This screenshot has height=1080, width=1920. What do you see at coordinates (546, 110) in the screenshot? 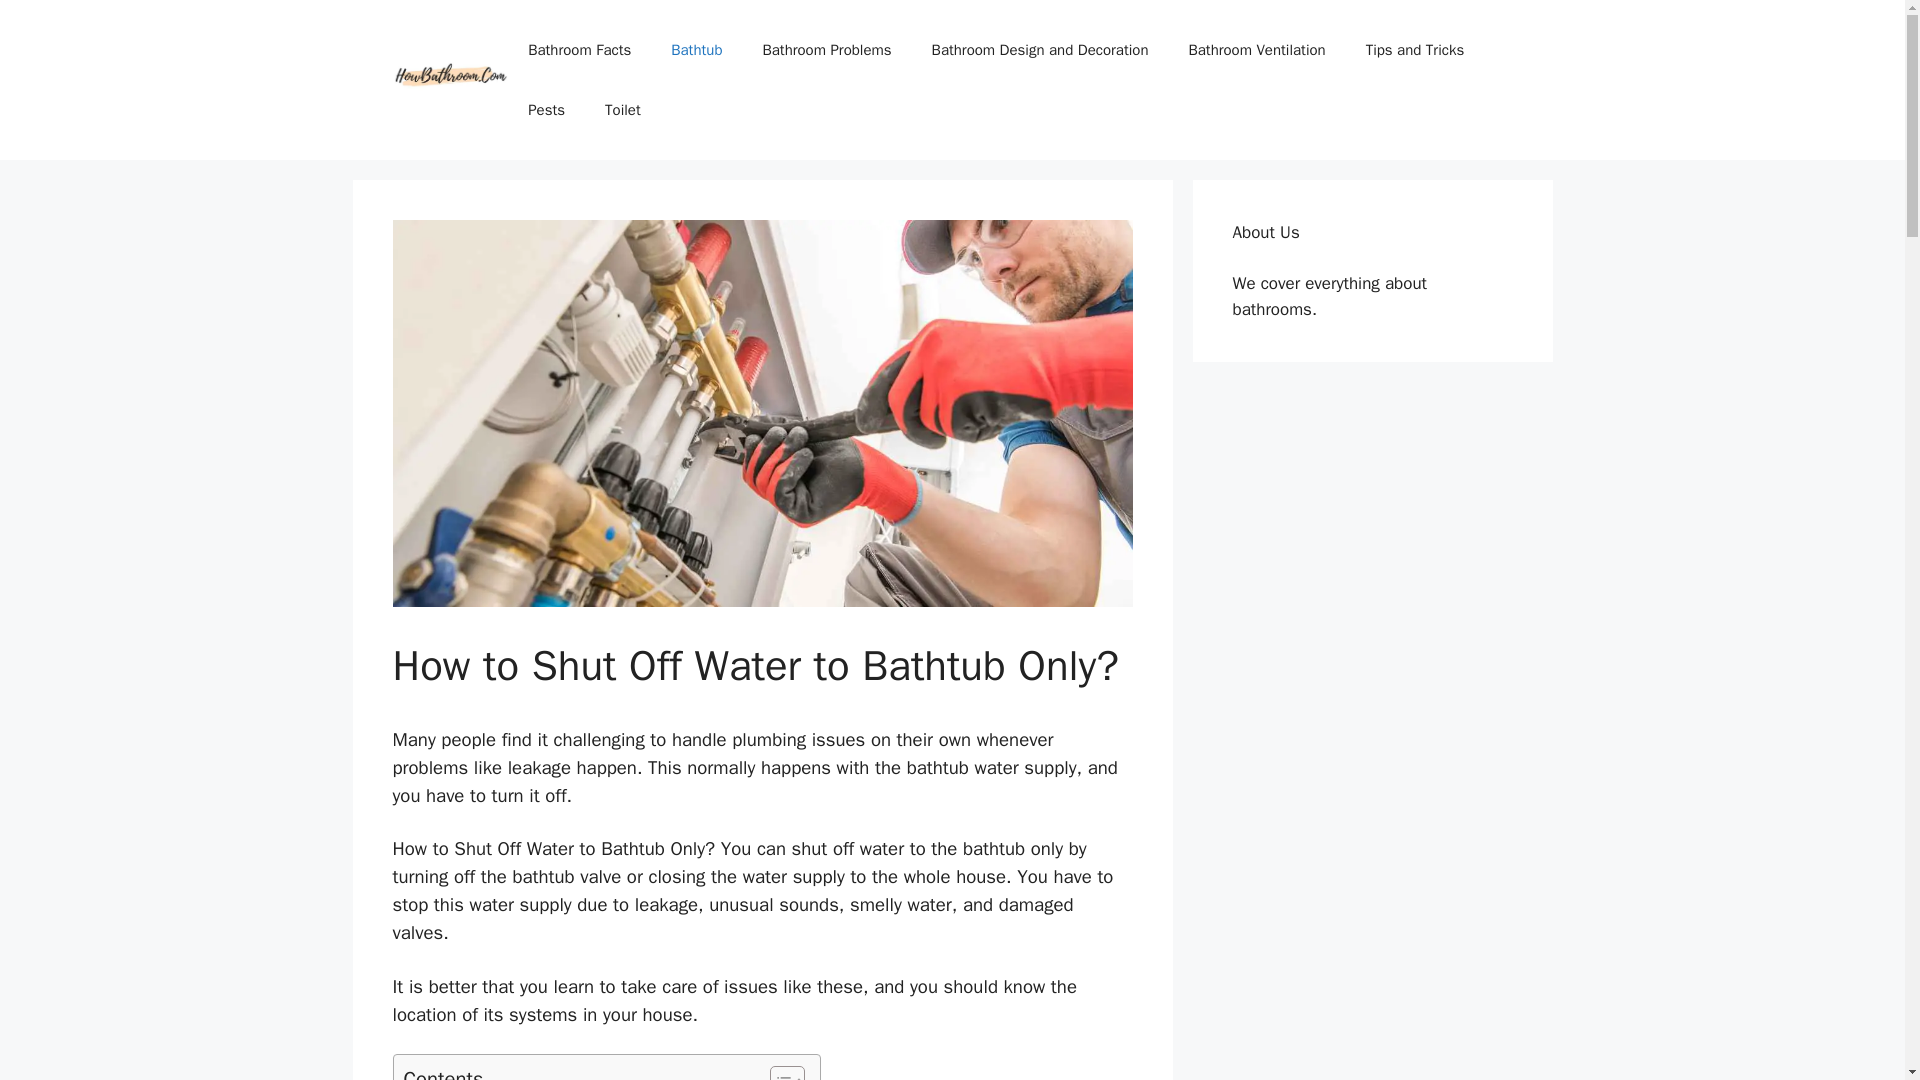
I see `Pests` at bounding box center [546, 110].